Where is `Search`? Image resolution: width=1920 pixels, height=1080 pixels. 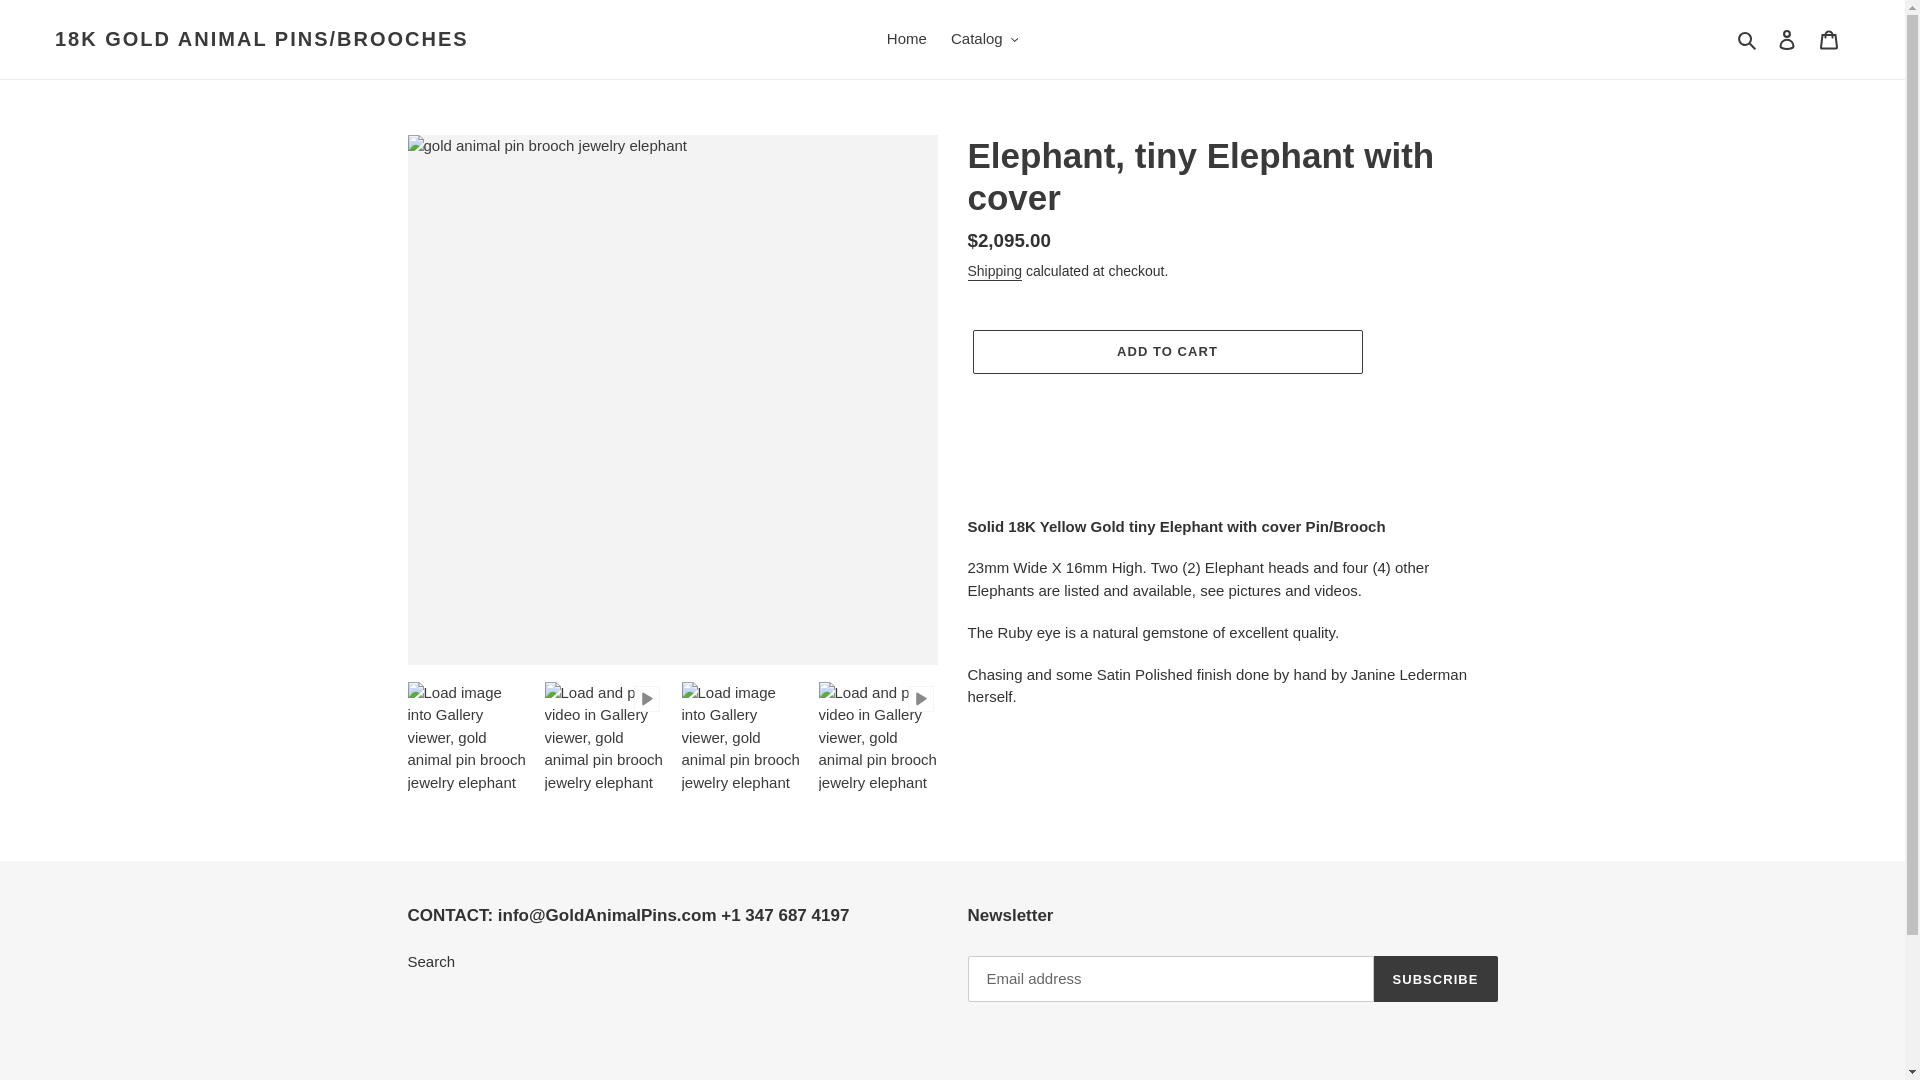 Search is located at coordinates (1748, 39).